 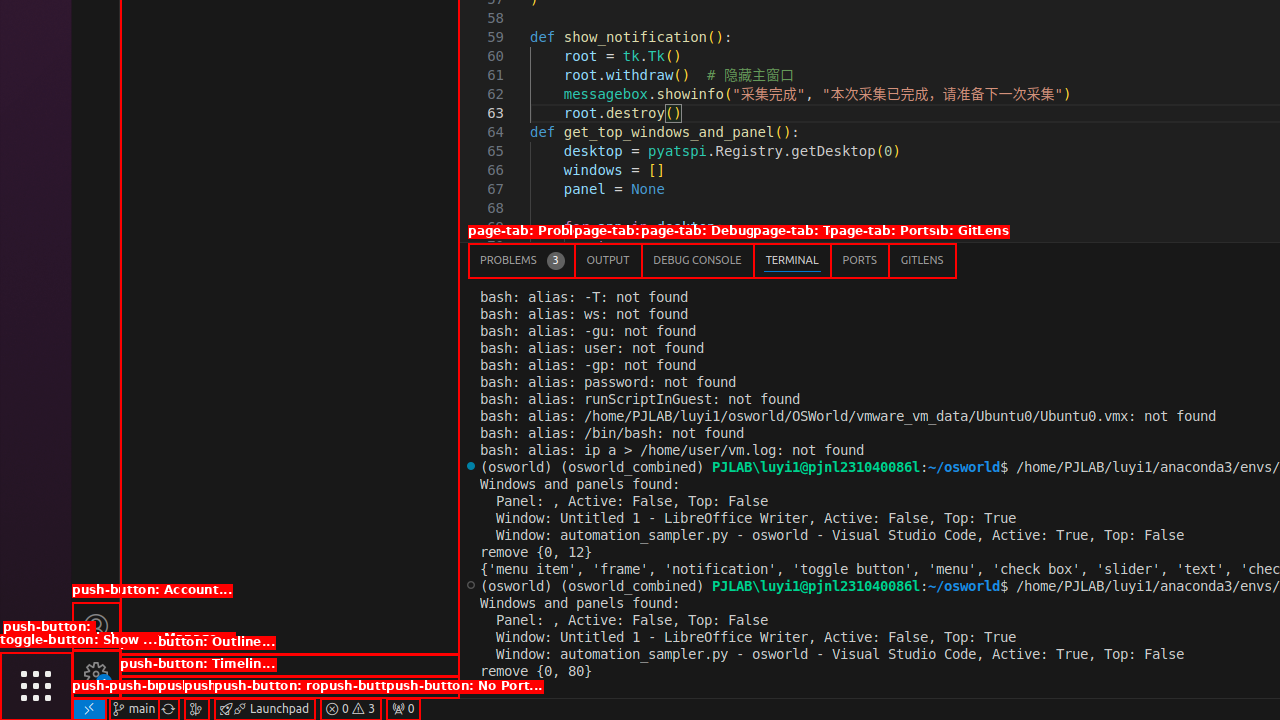 I want to click on Debug Console (Ctrl+Shift+Y), so click(x=698, y=260).